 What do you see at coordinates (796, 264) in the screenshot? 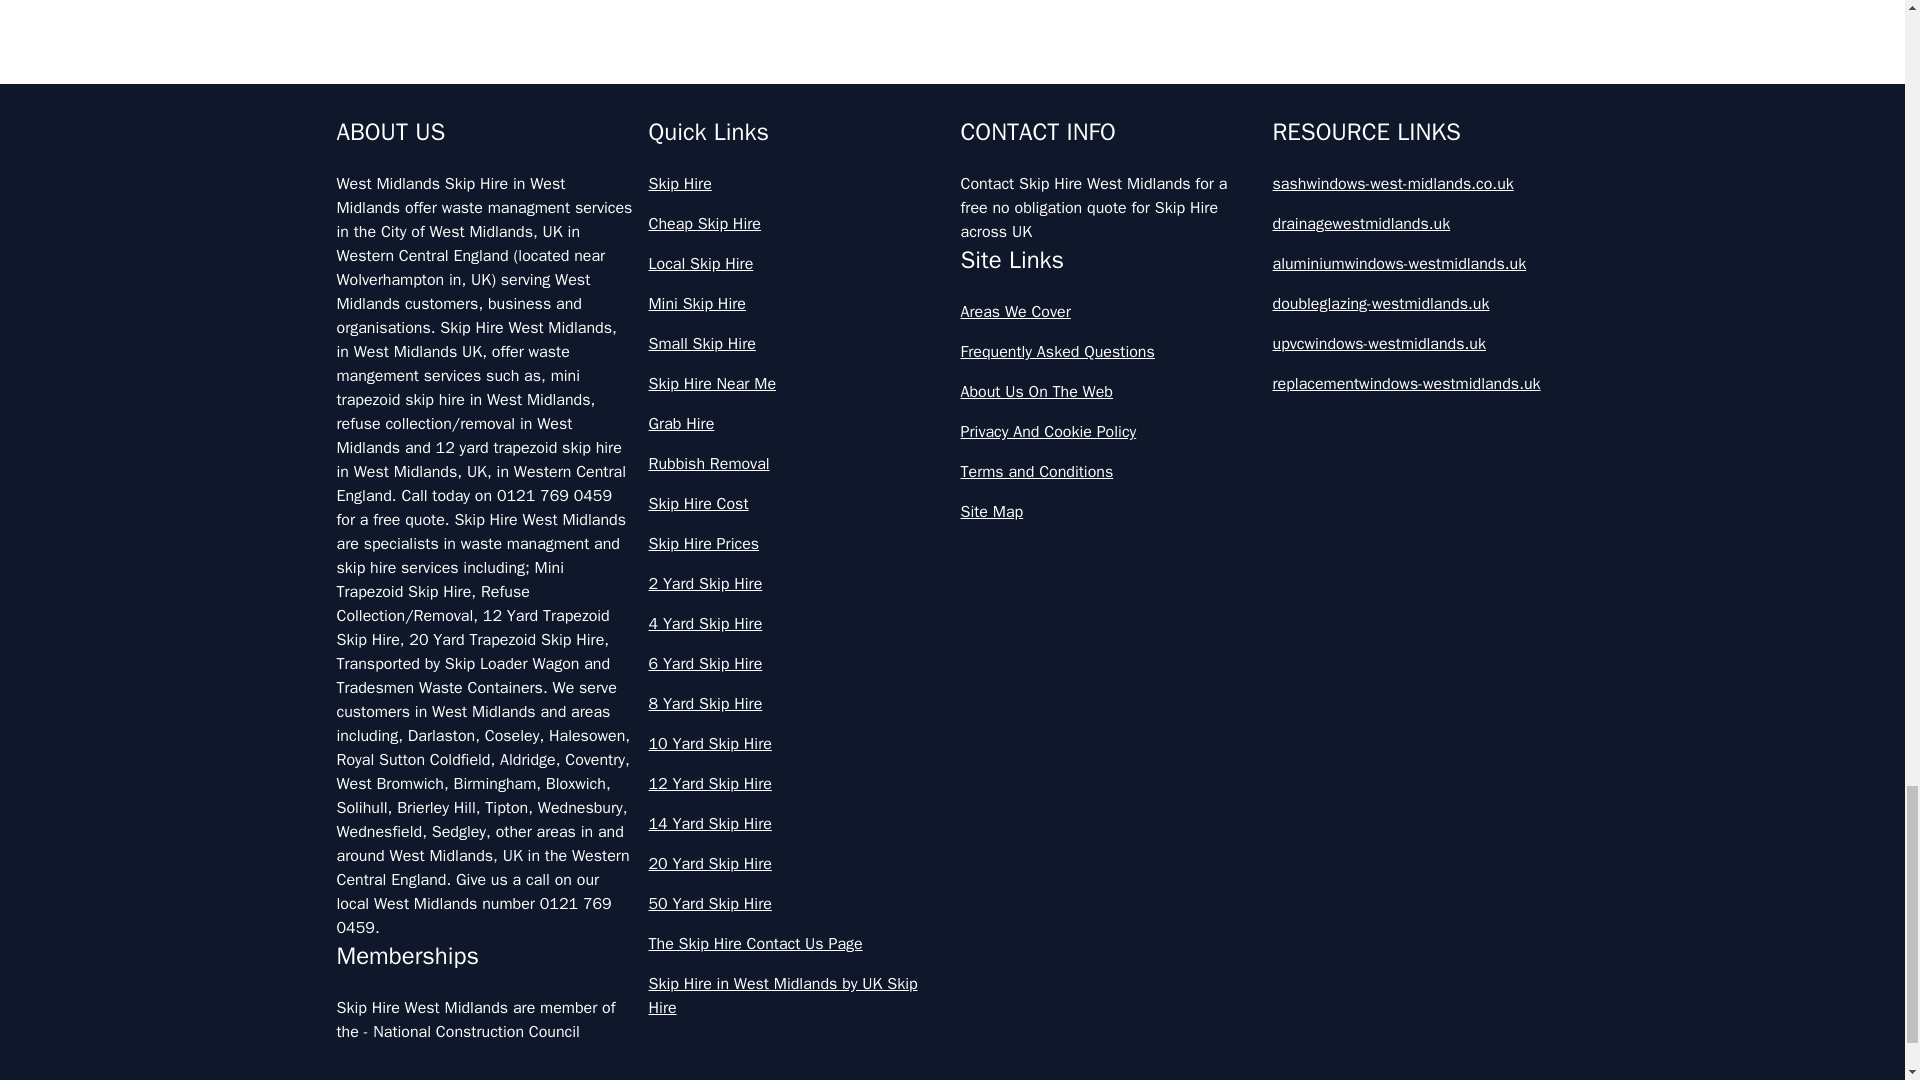
I see `Local Skip Hire` at bounding box center [796, 264].